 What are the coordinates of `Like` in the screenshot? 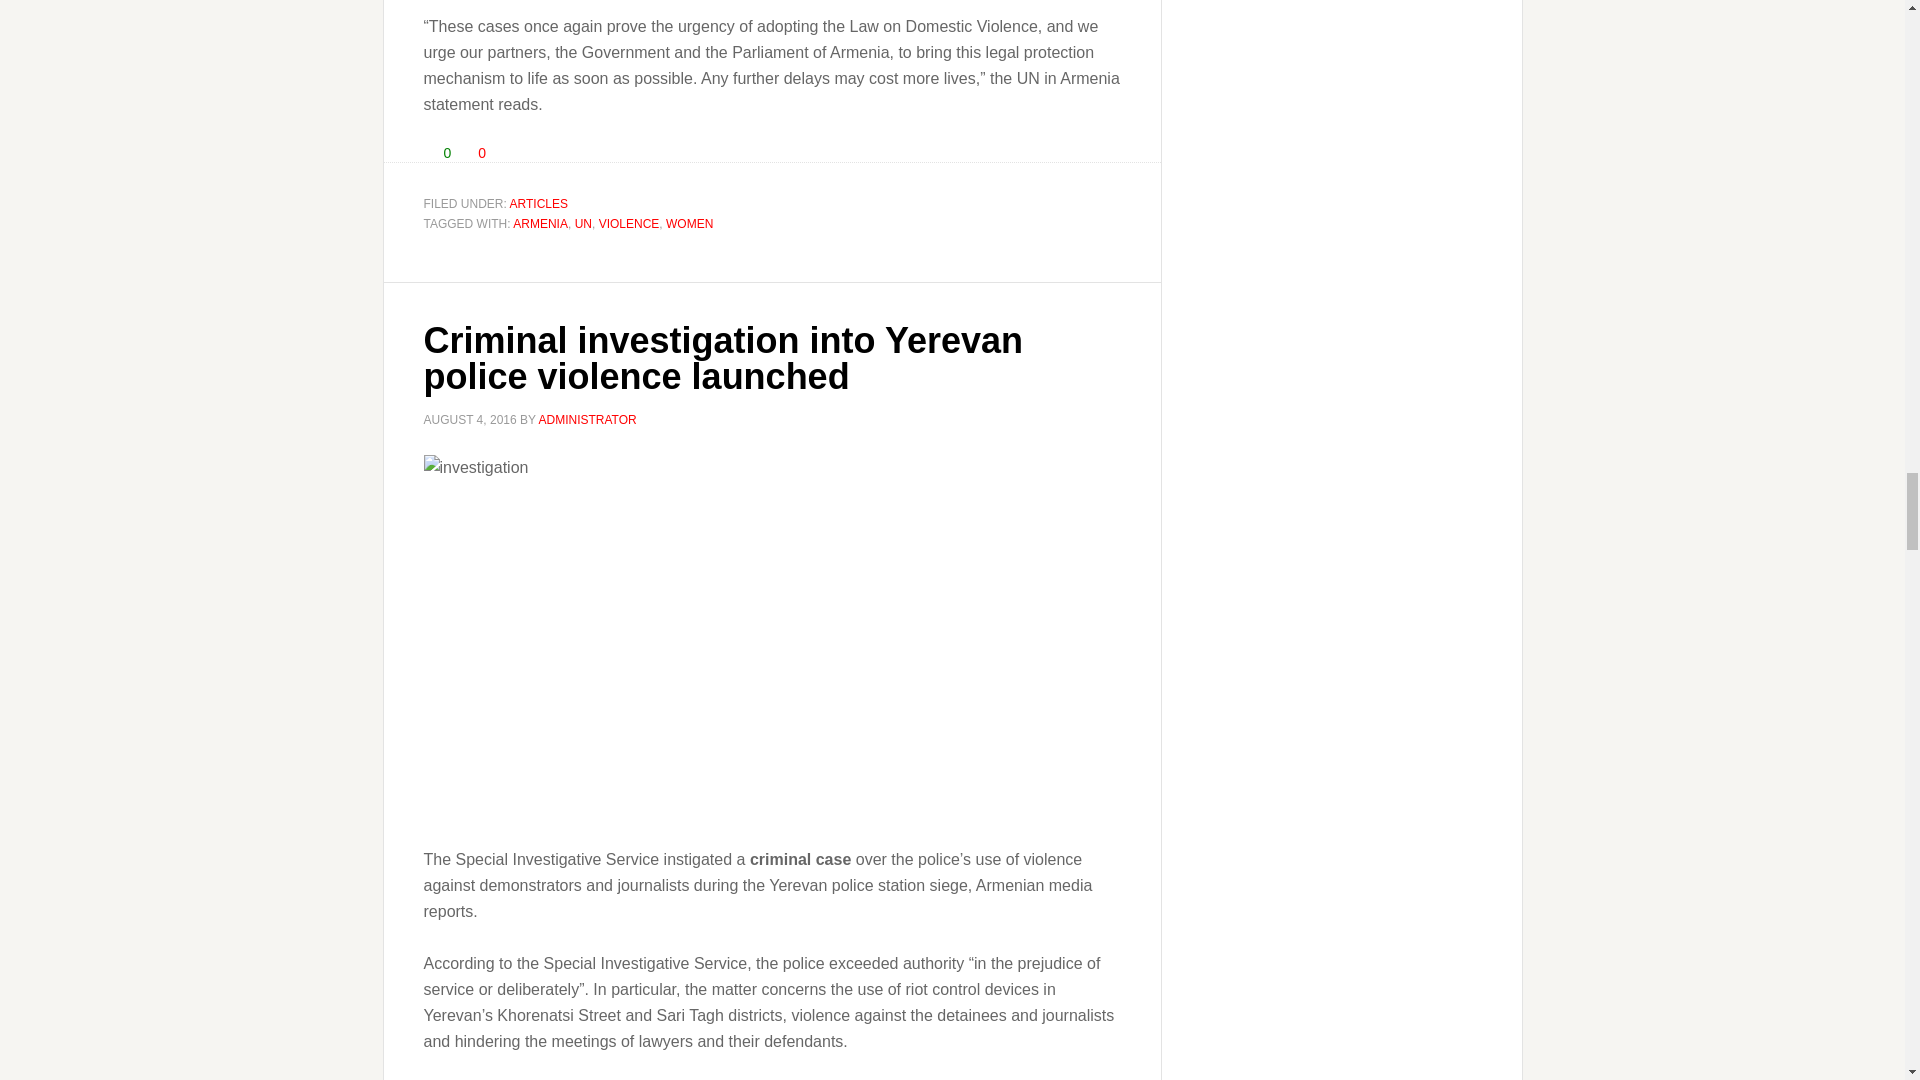 It's located at (430, 151).